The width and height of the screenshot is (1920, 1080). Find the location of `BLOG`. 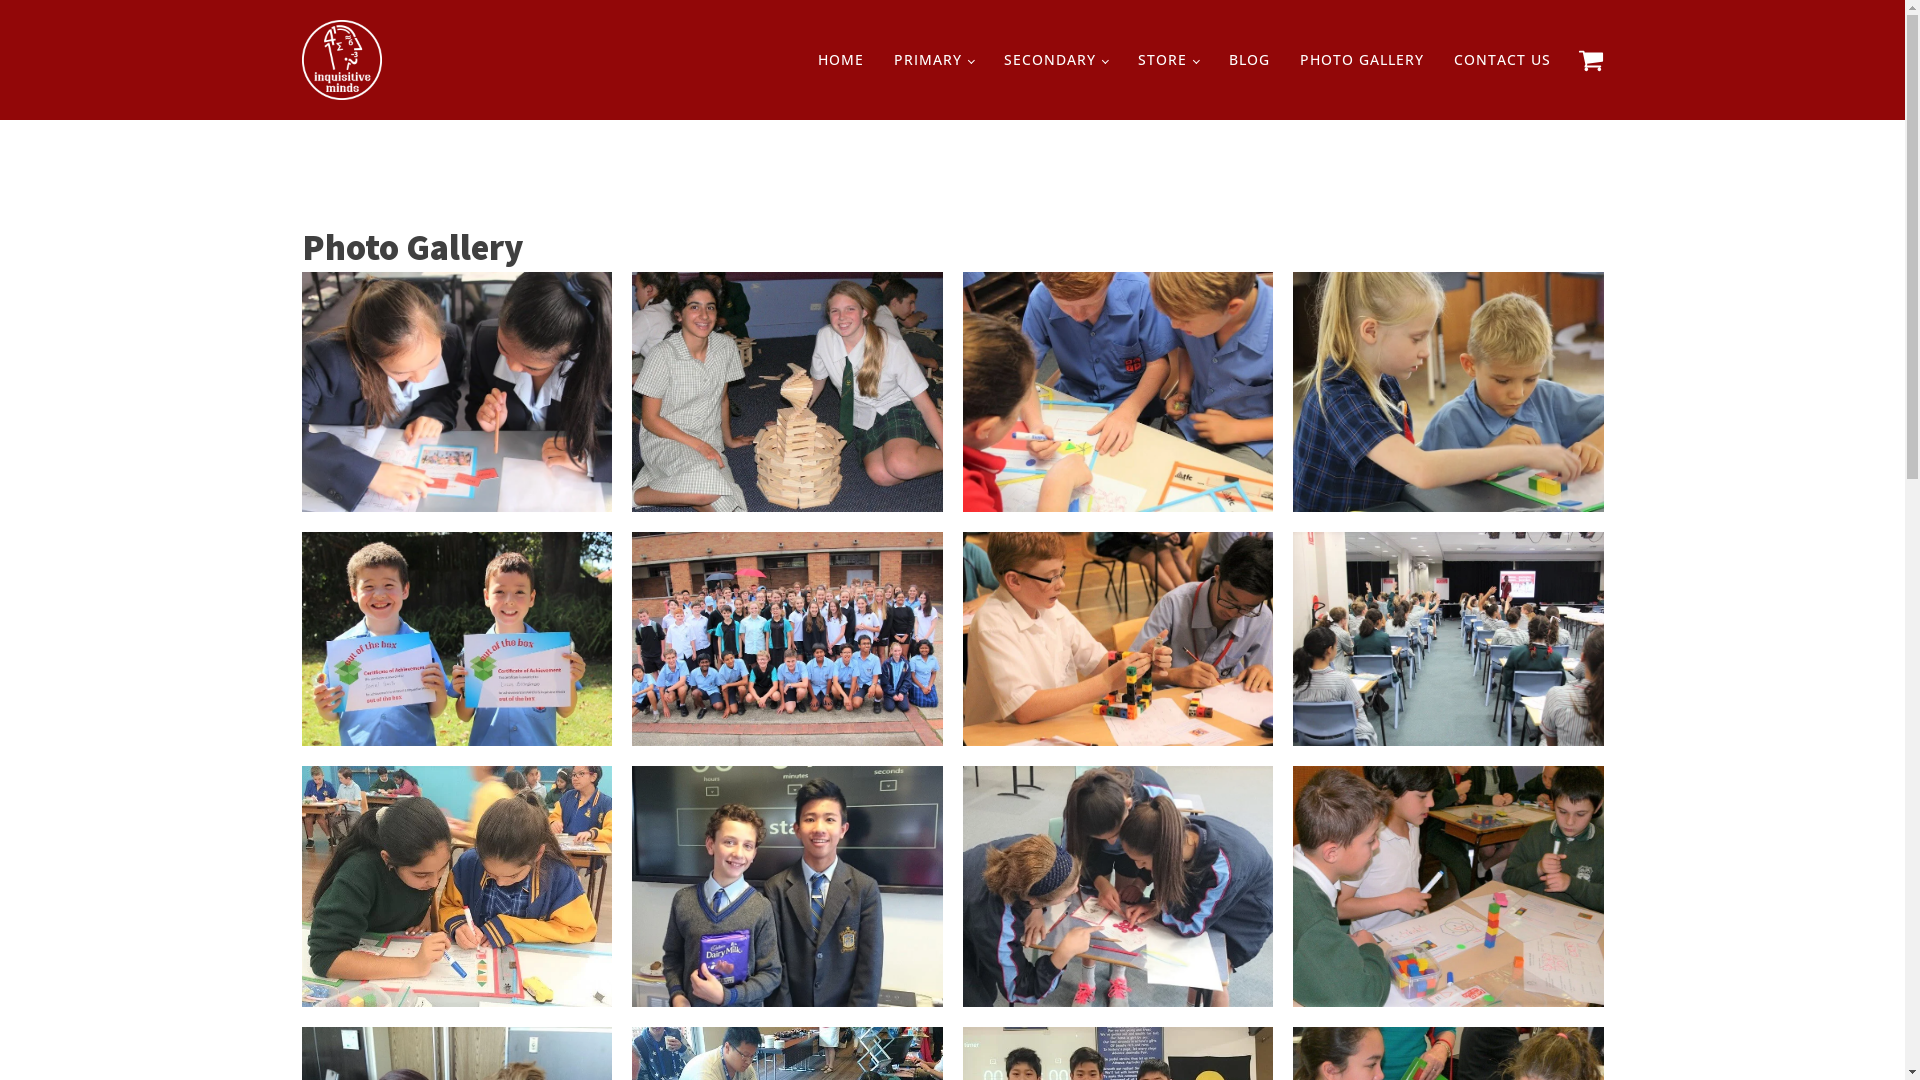

BLOG is located at coordinates (1250, 60).